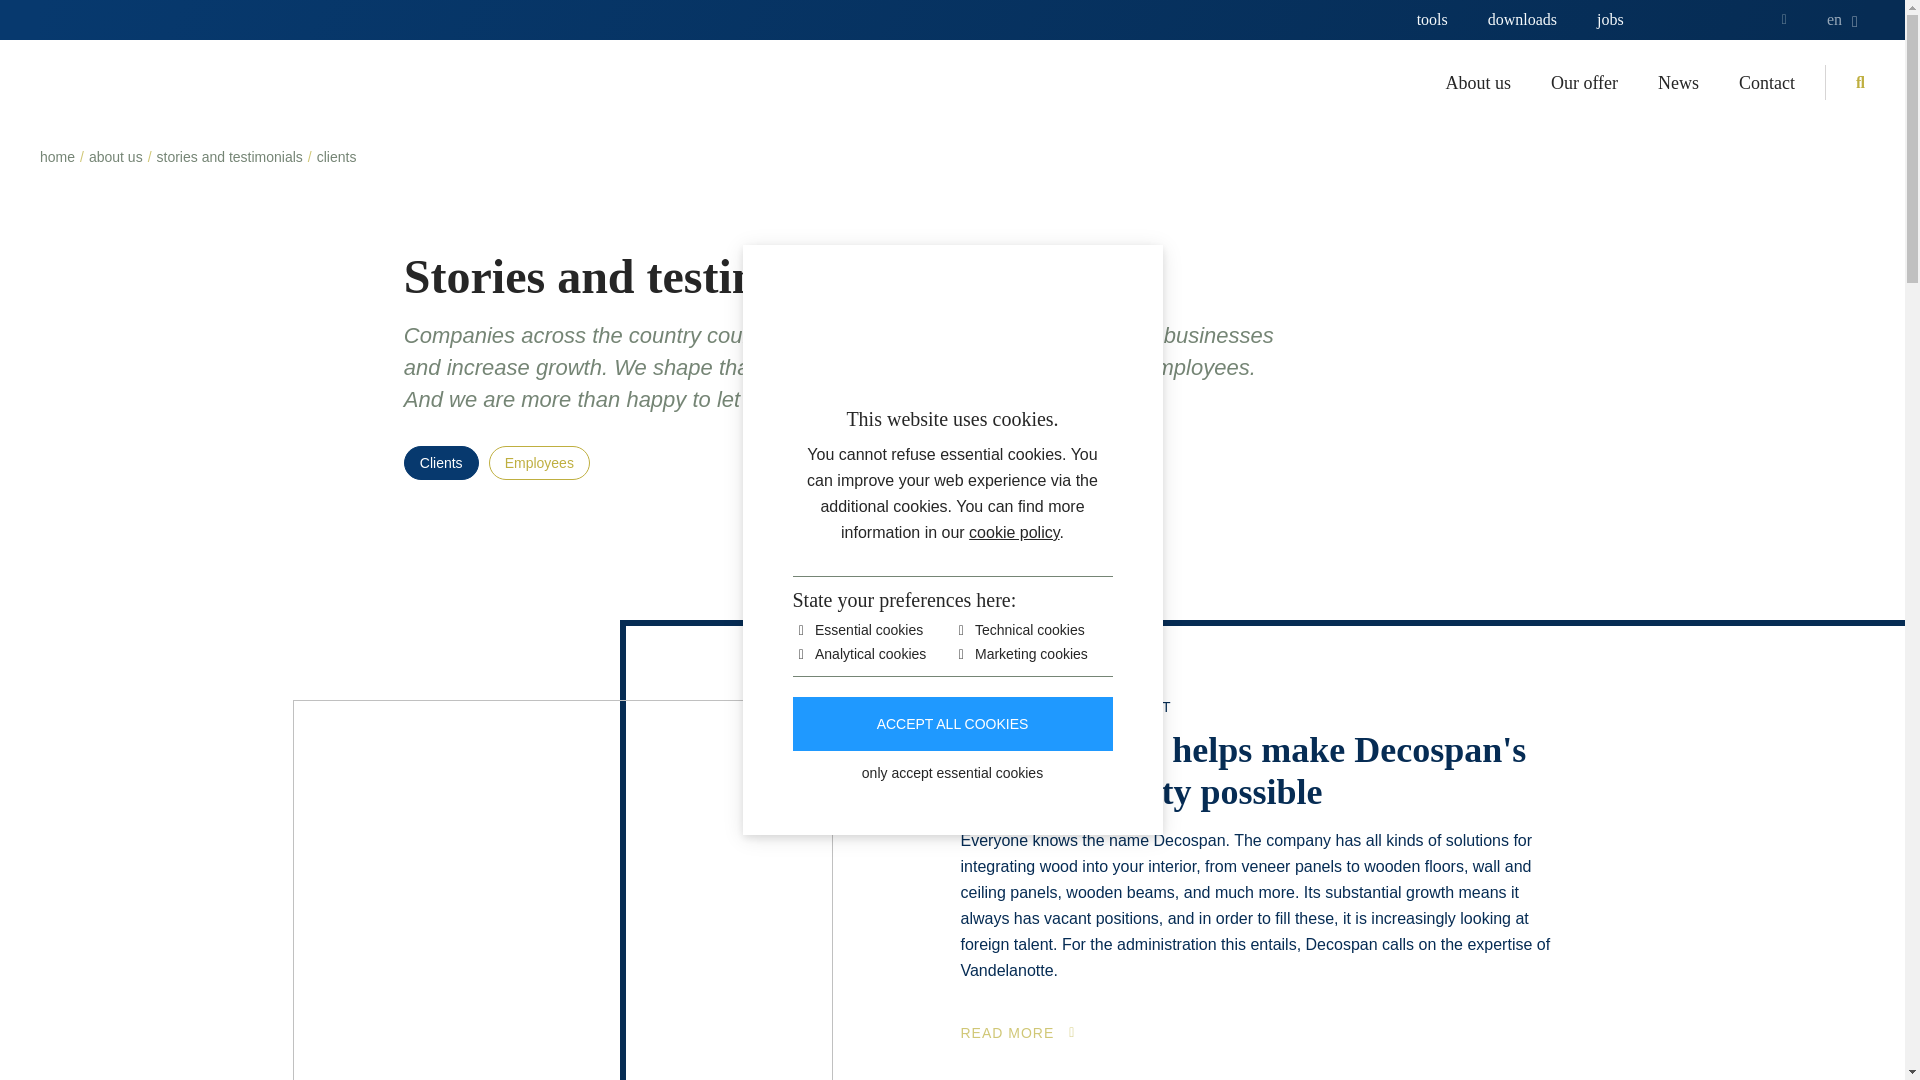 The image size is (1920, 1080). I want to click on Vandelanotte helps make Decospan's global mobility possible, so click(1258, 771).